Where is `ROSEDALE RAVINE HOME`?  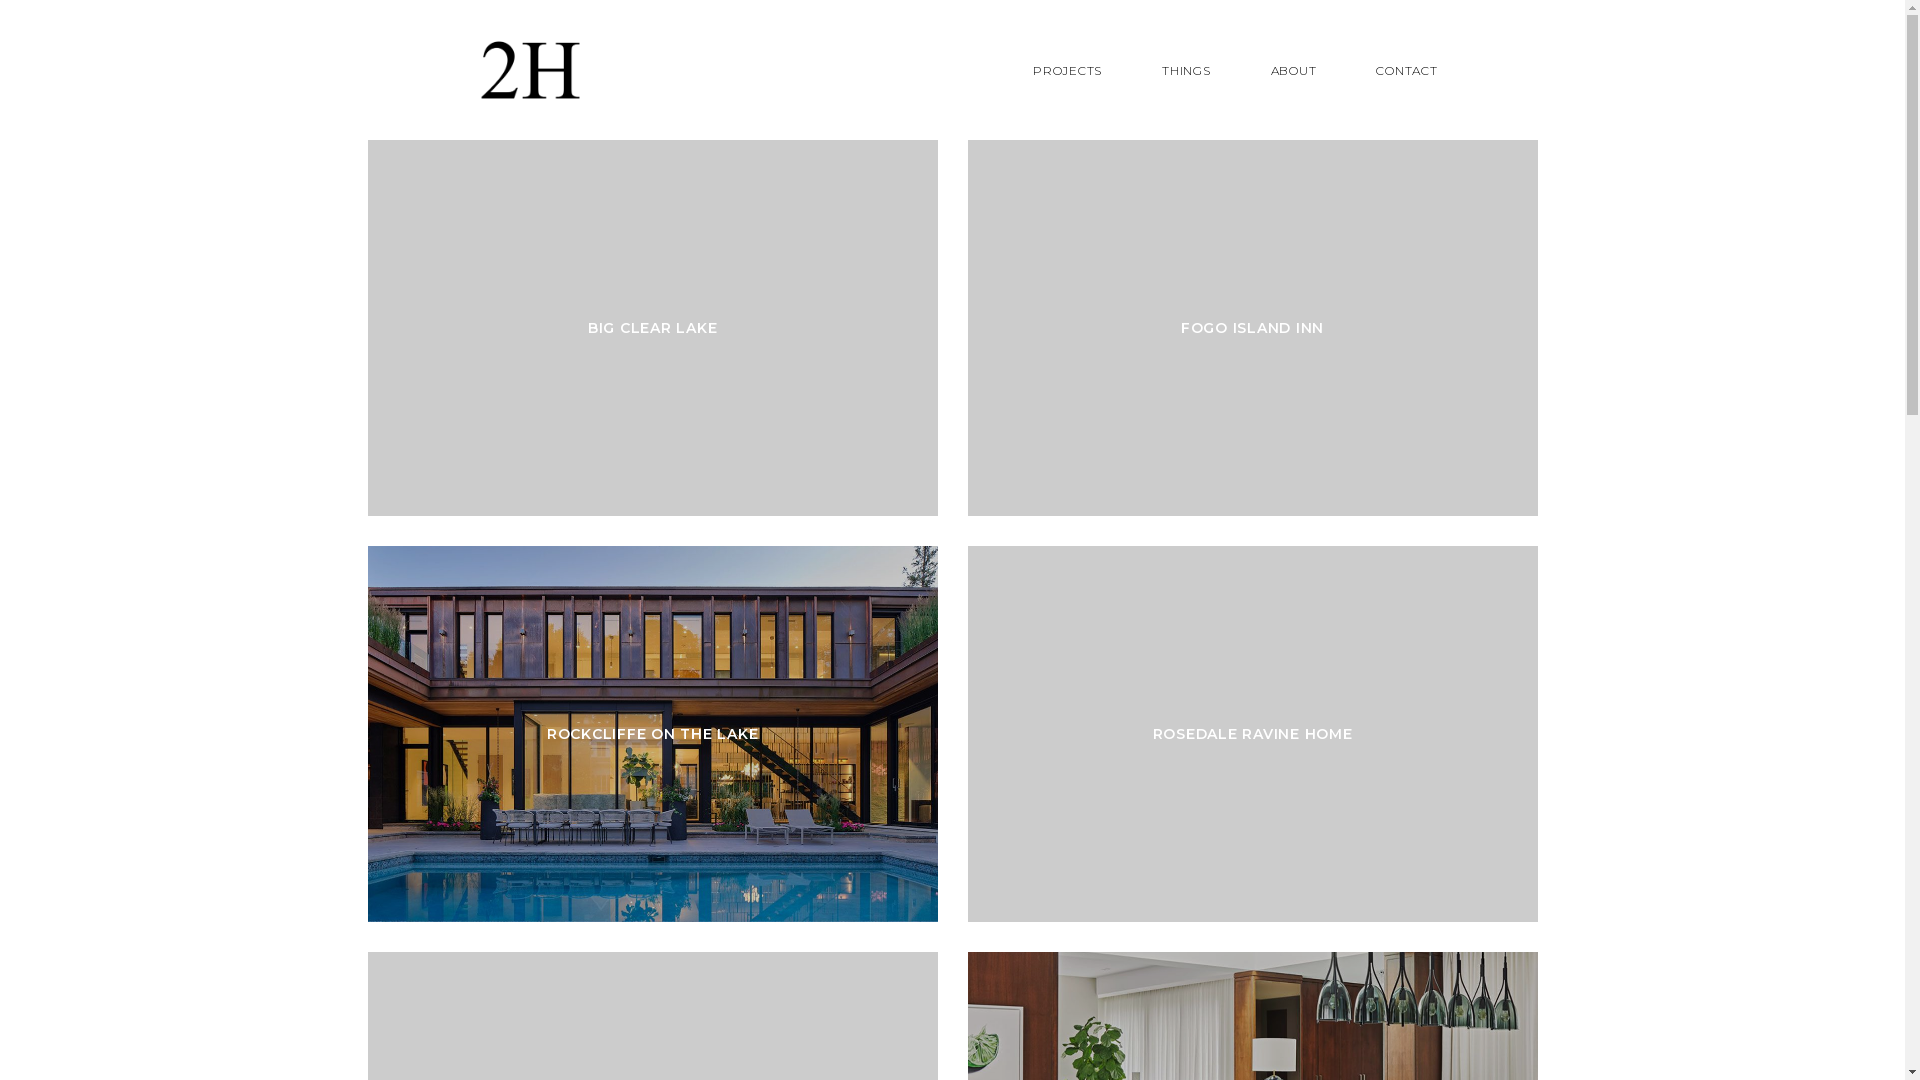 ROSEDALE RAVINE HOME is located at coordinates (1253, 734).